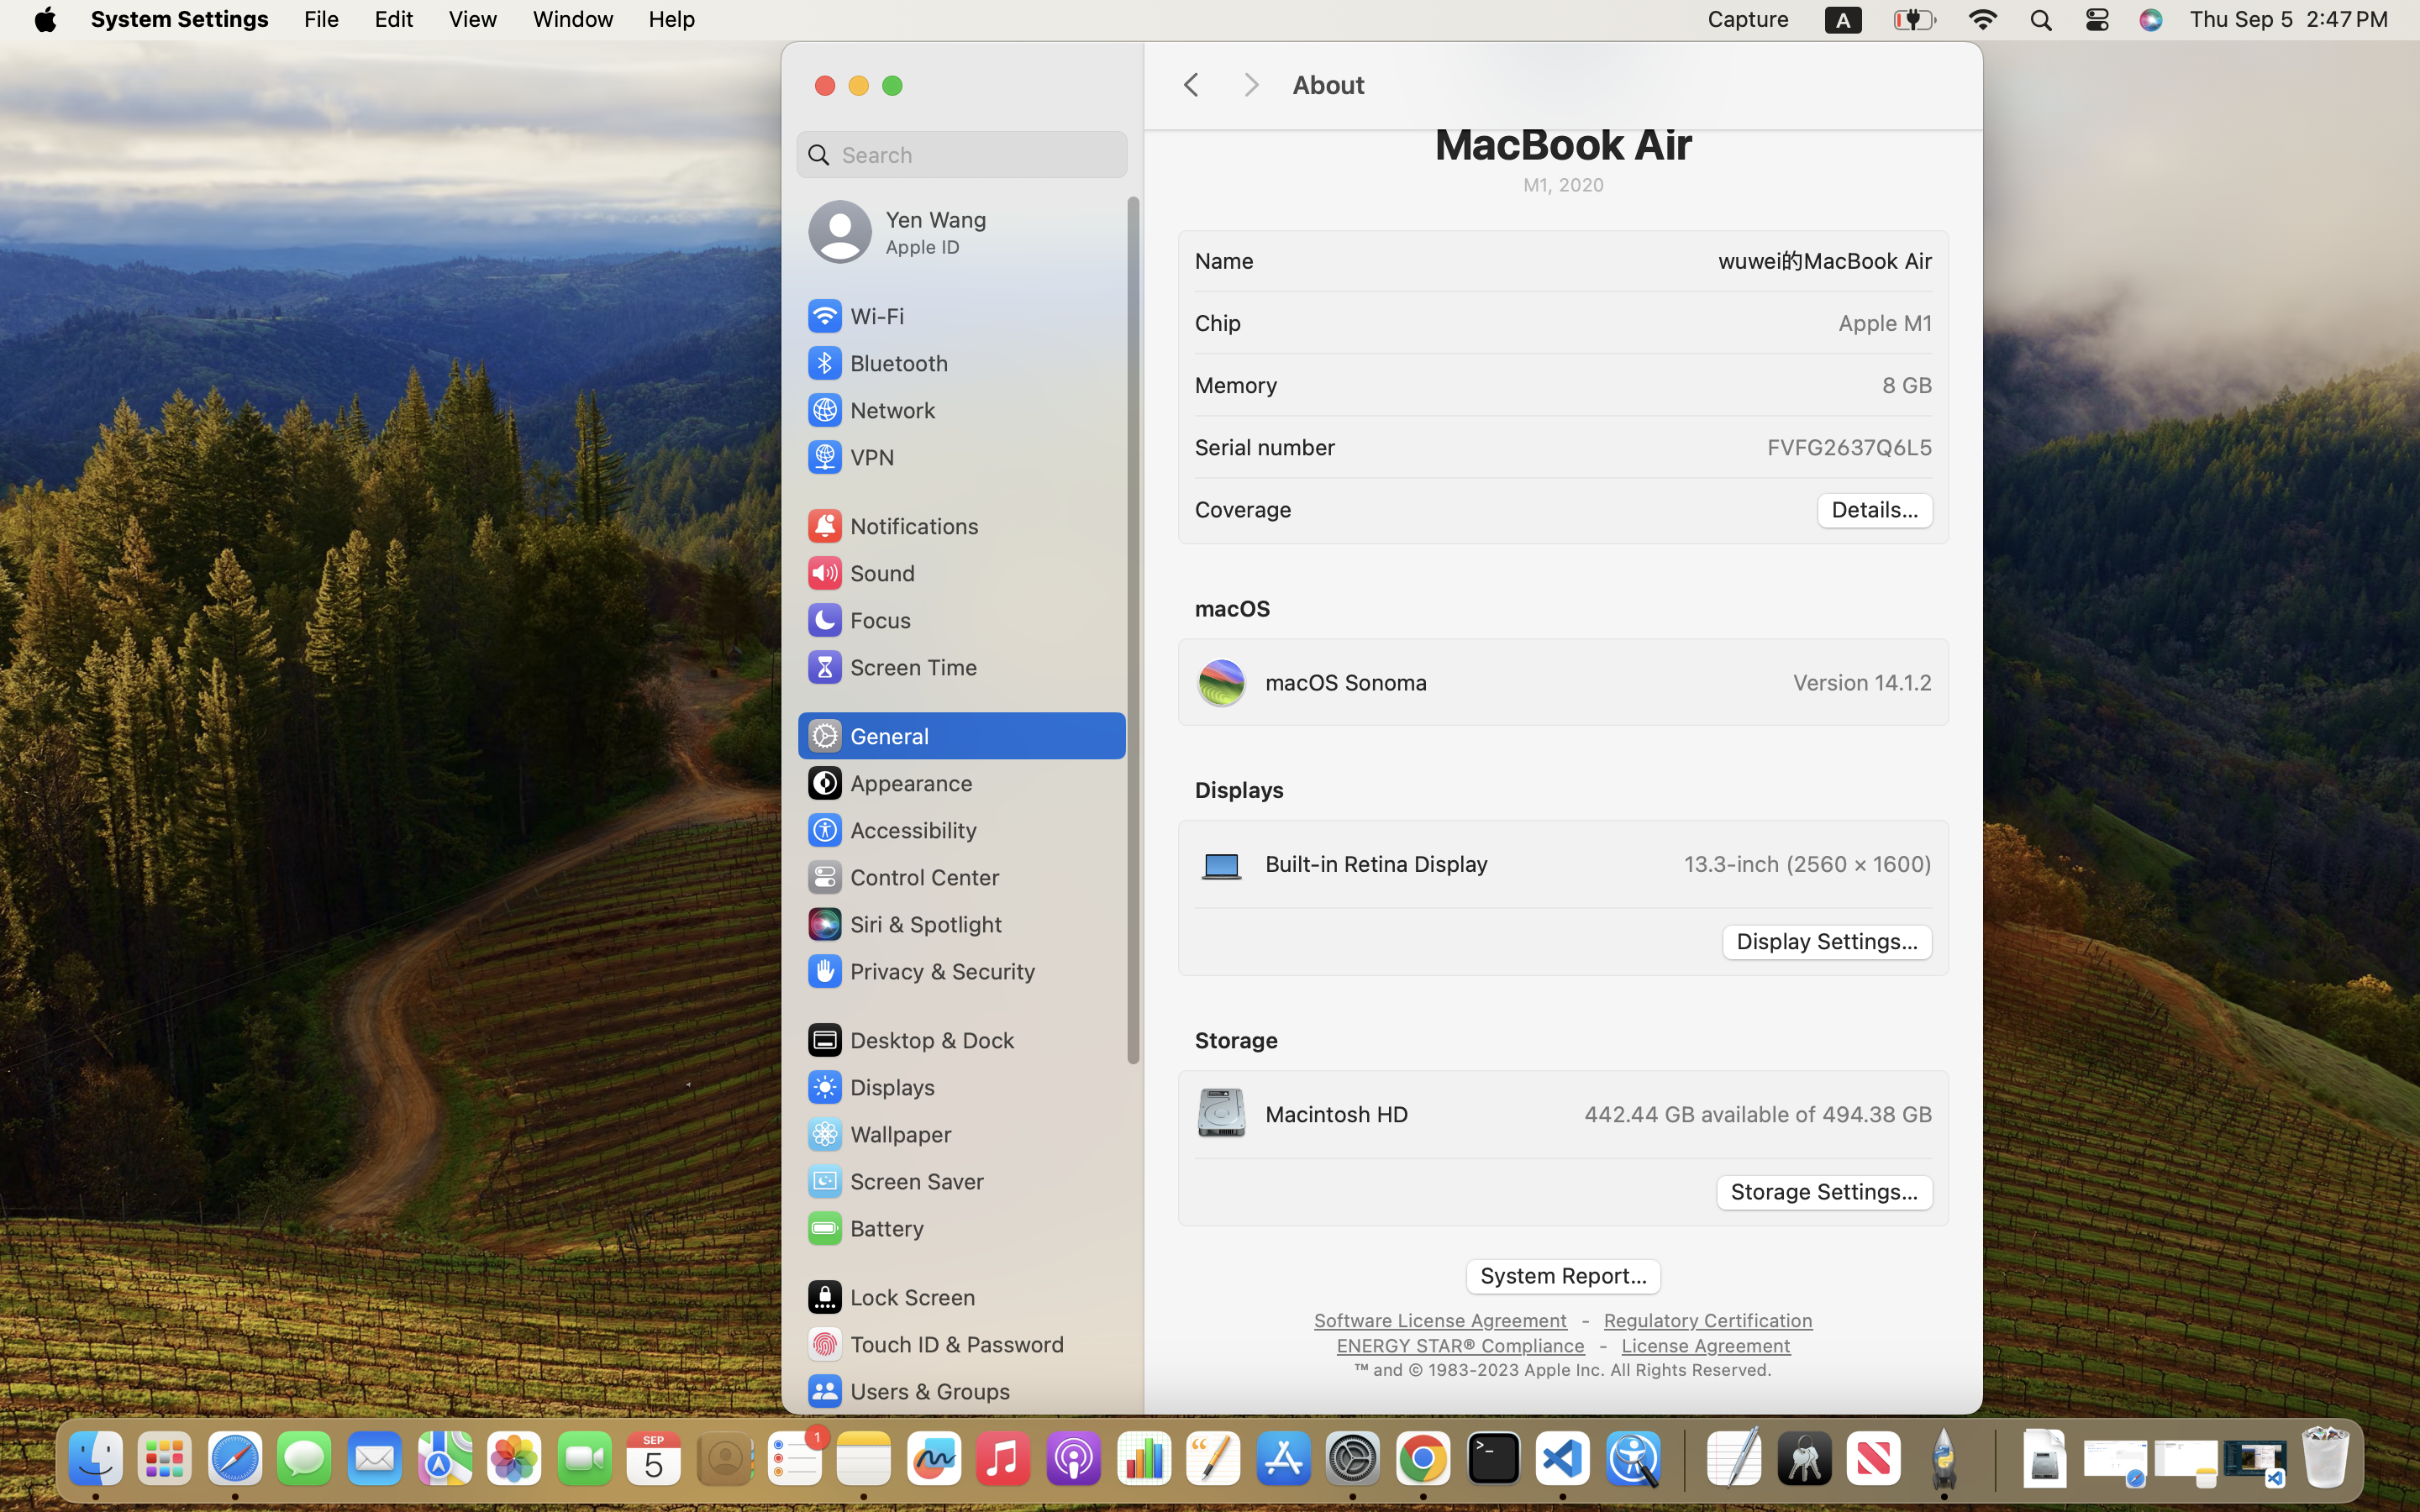 This screenshot has height=1512, width=2420. What do you see at coordinates (1599, 260) in the screenshot?
I see `wuwei的MacBook Air` at bounding box center [1599, 260].